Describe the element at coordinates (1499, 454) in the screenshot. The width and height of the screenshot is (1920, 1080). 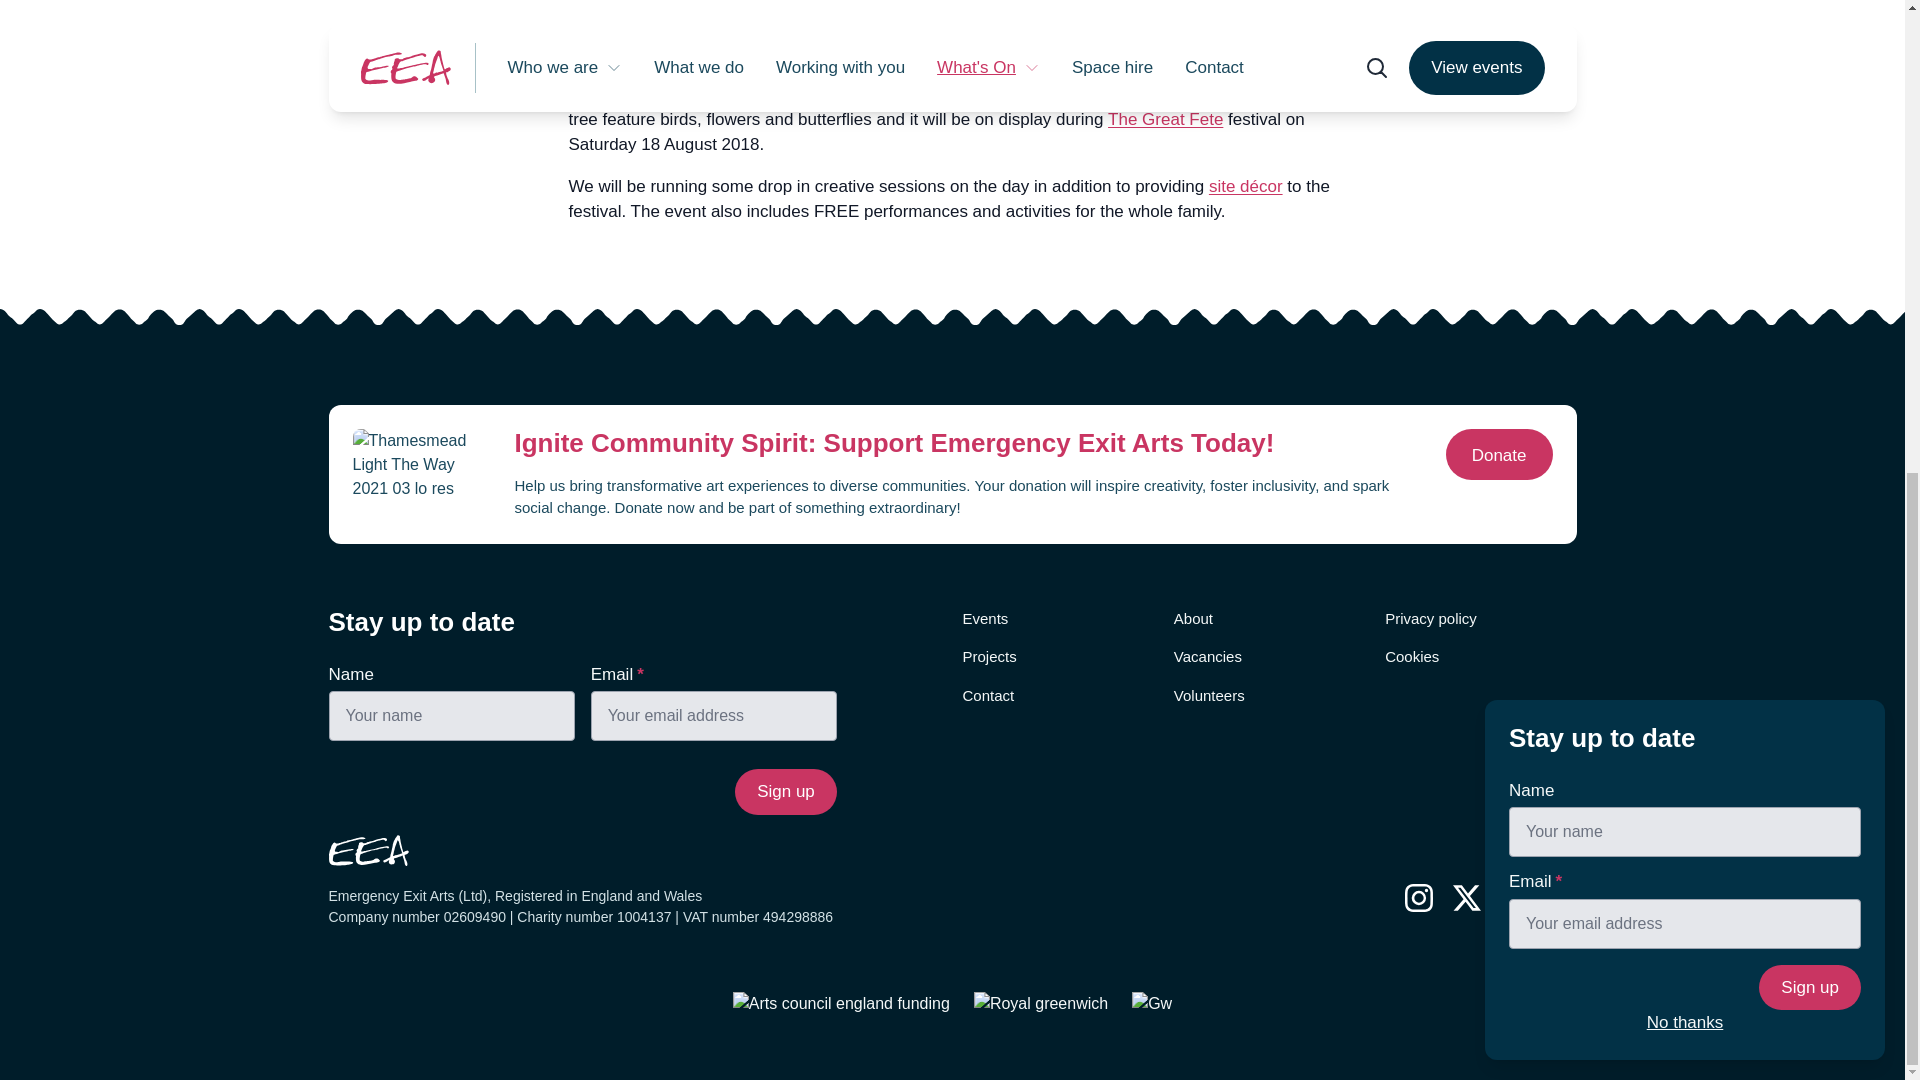
I see `Donate` at that location.